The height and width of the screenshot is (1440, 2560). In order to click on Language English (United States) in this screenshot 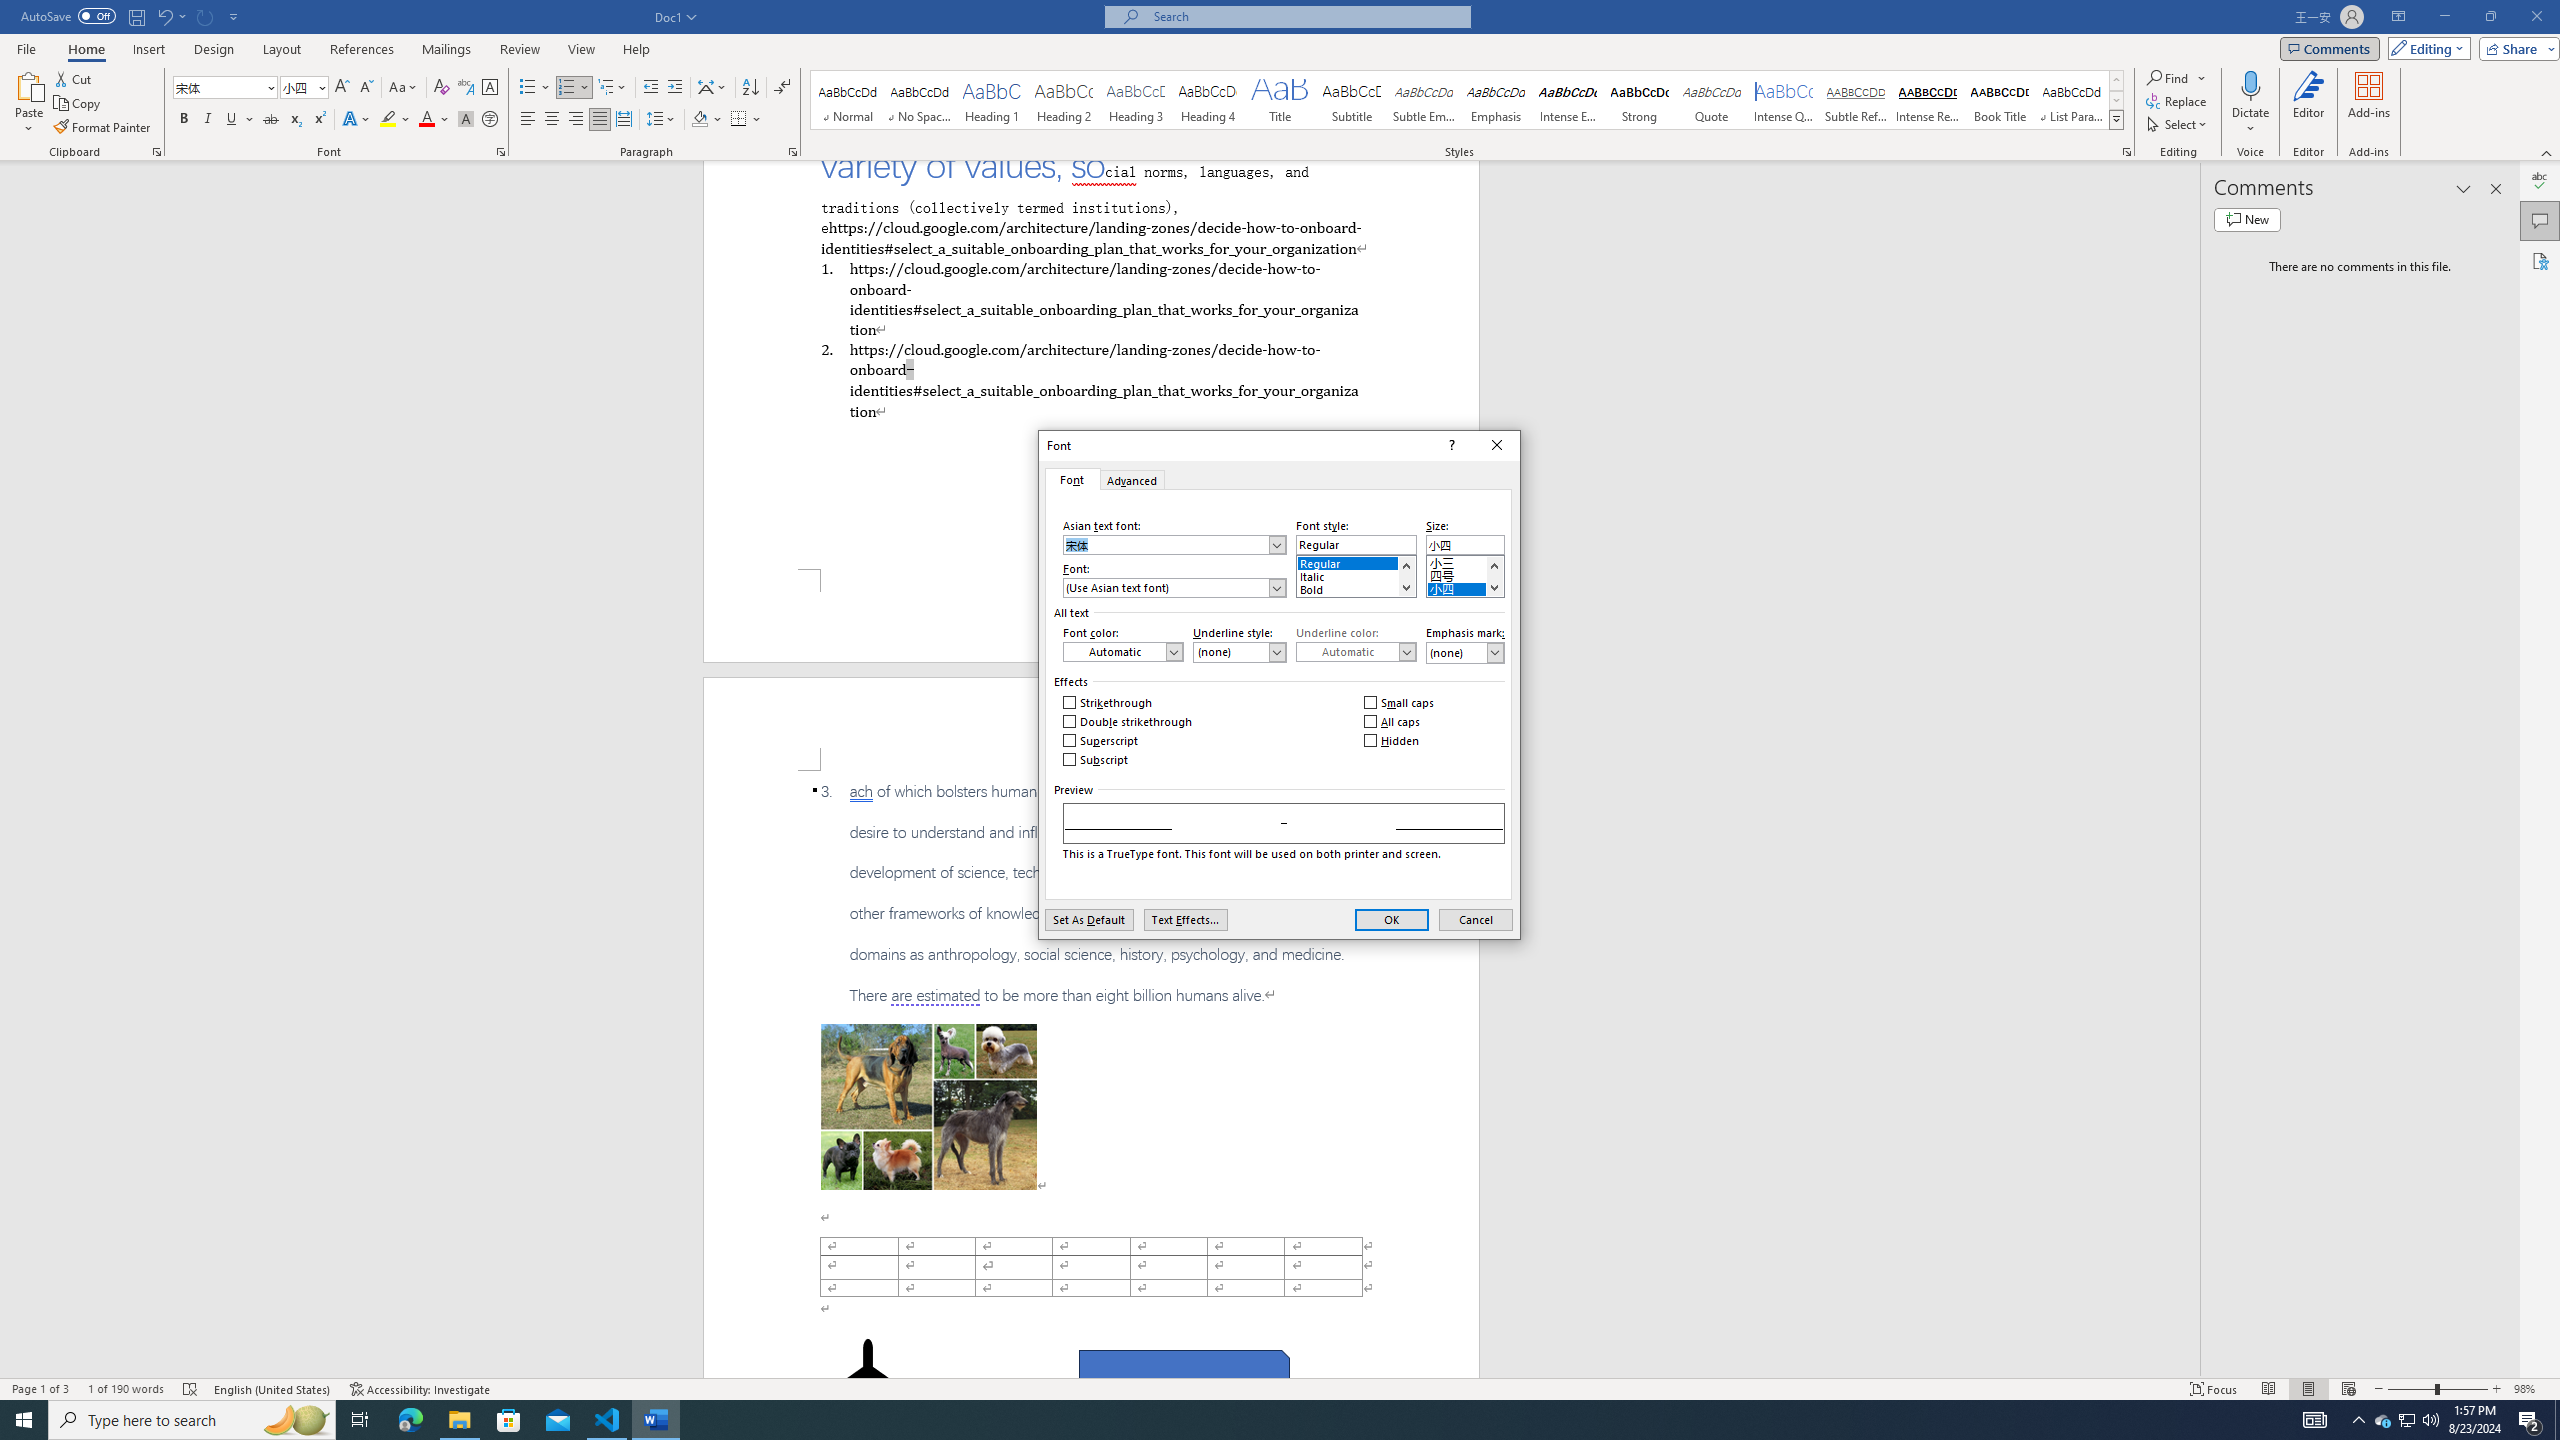, I will do `click(272, 1389)`.